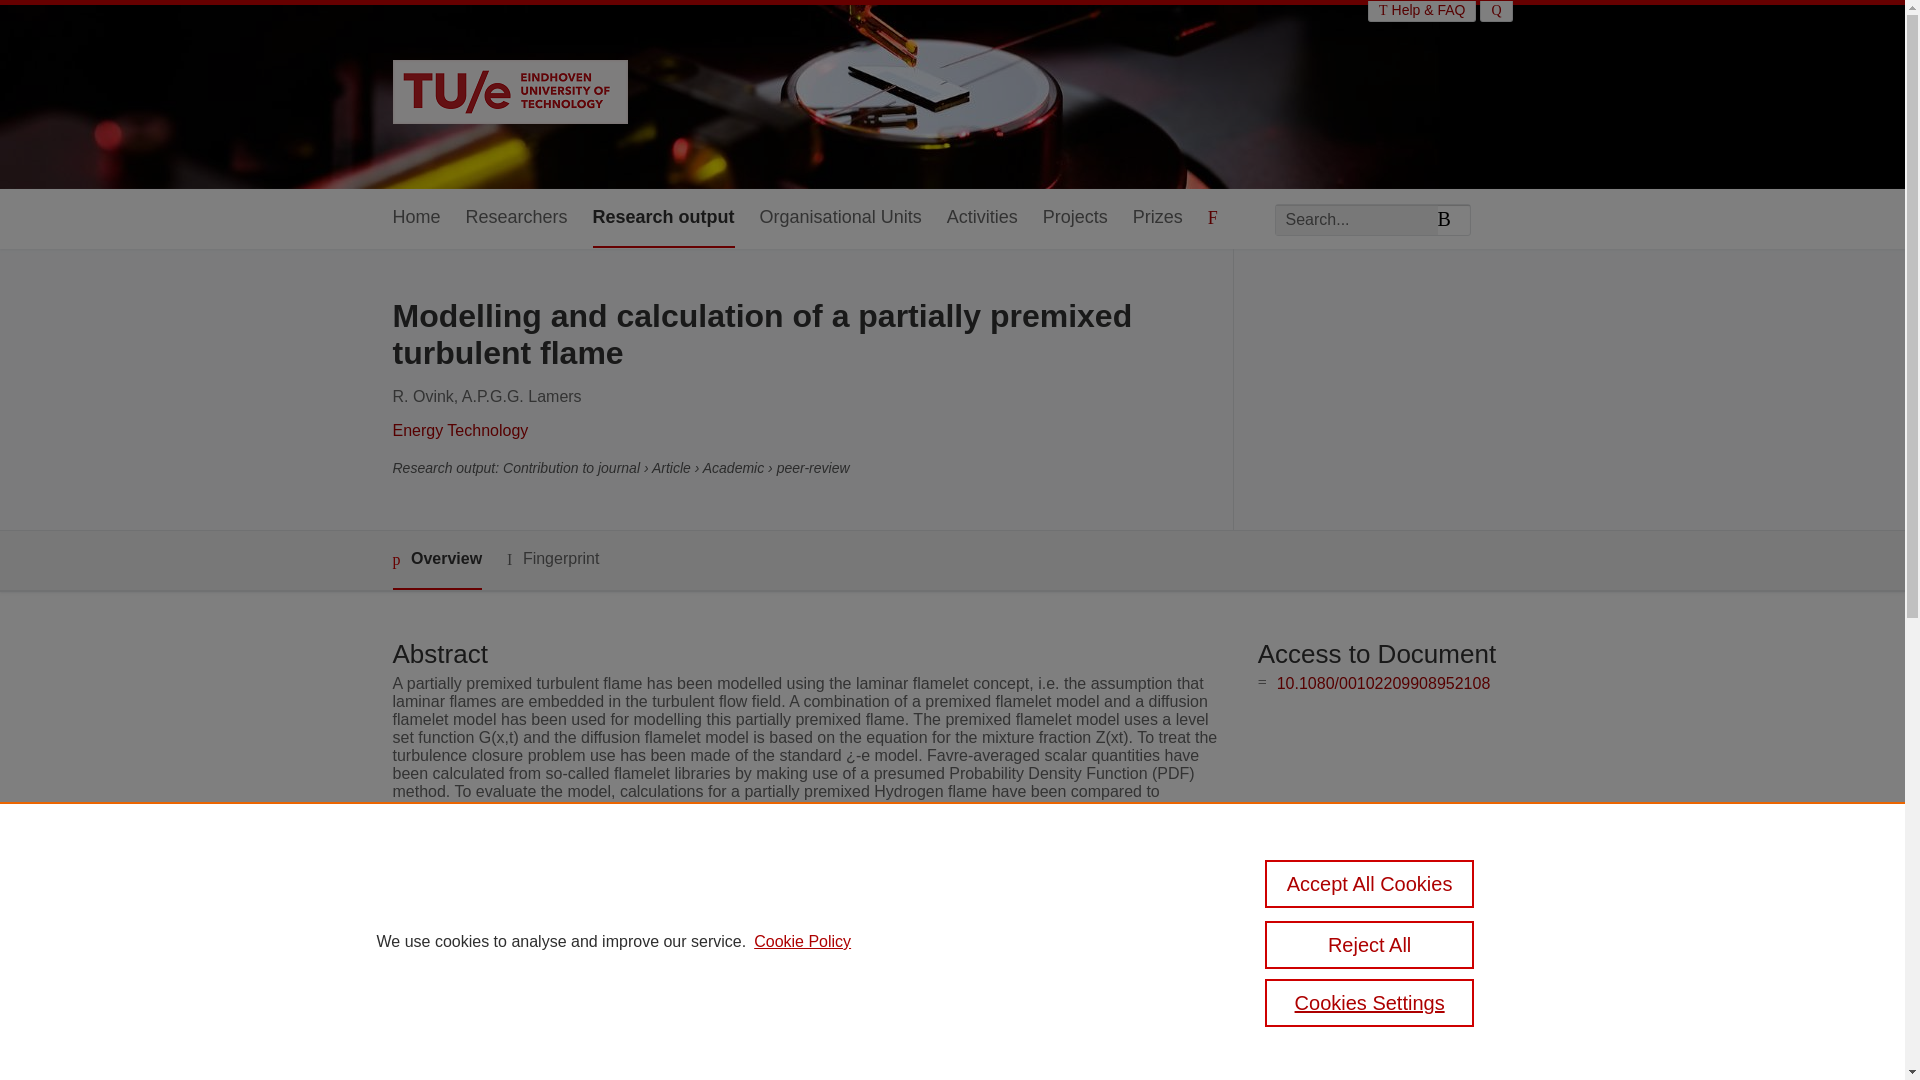 The image size is (1920, 1080). What do you see at coordinates (436, 560) in the screenshot?
I see `Overview` at bounding box center [436, 560].